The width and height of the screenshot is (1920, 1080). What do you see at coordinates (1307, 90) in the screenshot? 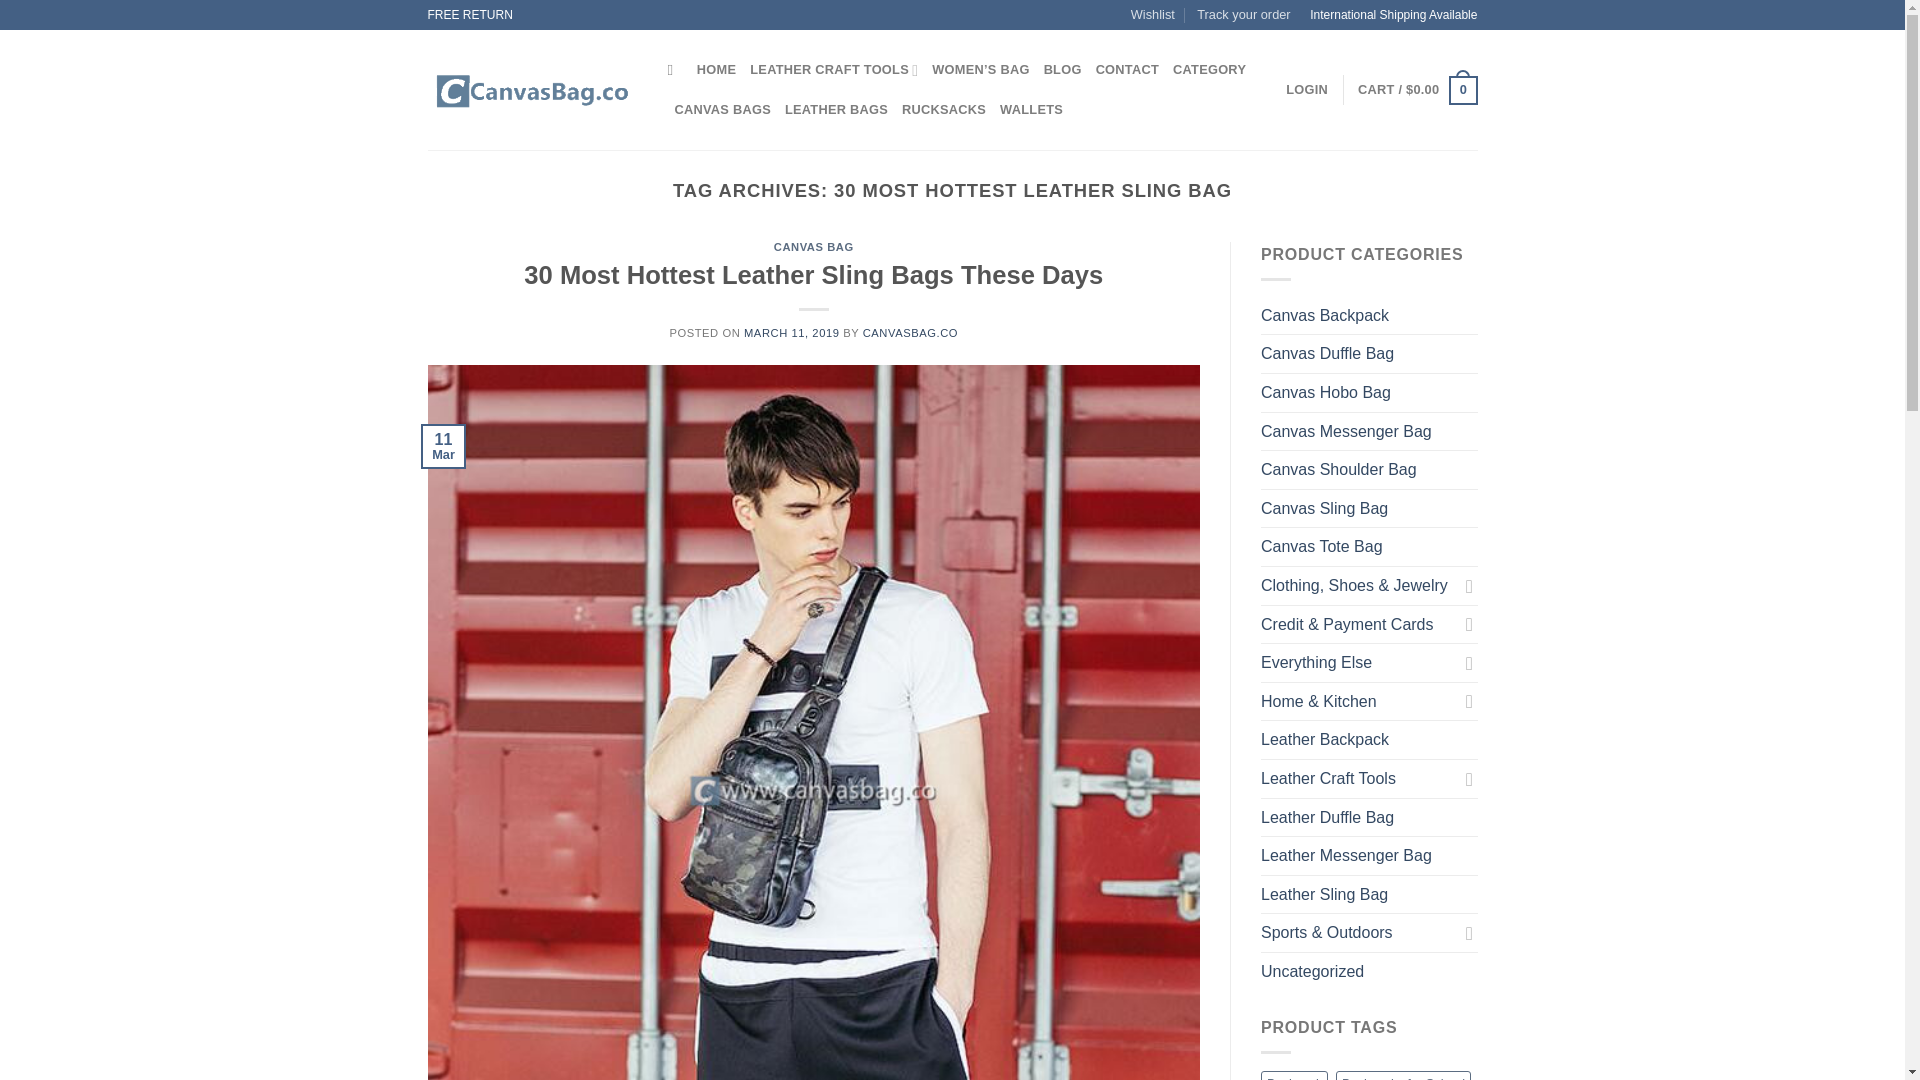
I see `LOGIN` at bounding box center [1307, 90].